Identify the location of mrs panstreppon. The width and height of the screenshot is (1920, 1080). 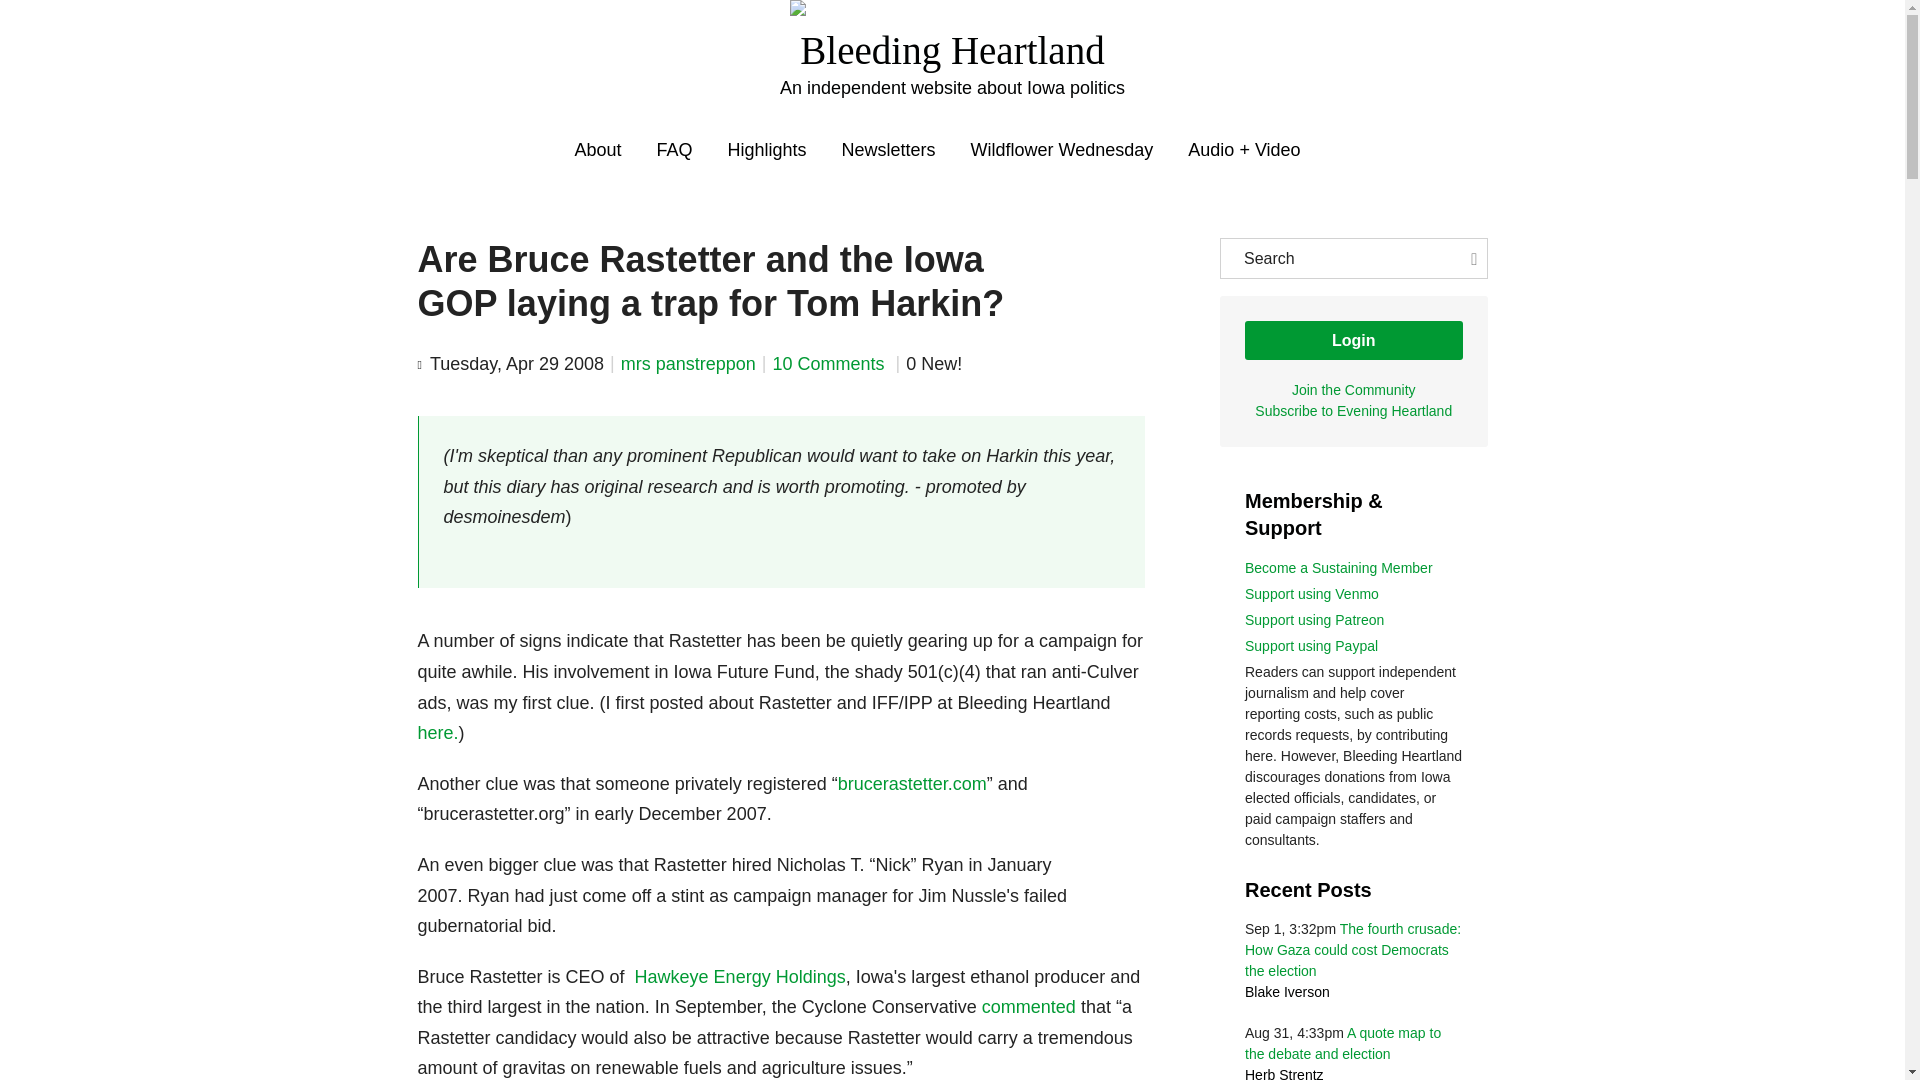
(688, 364).